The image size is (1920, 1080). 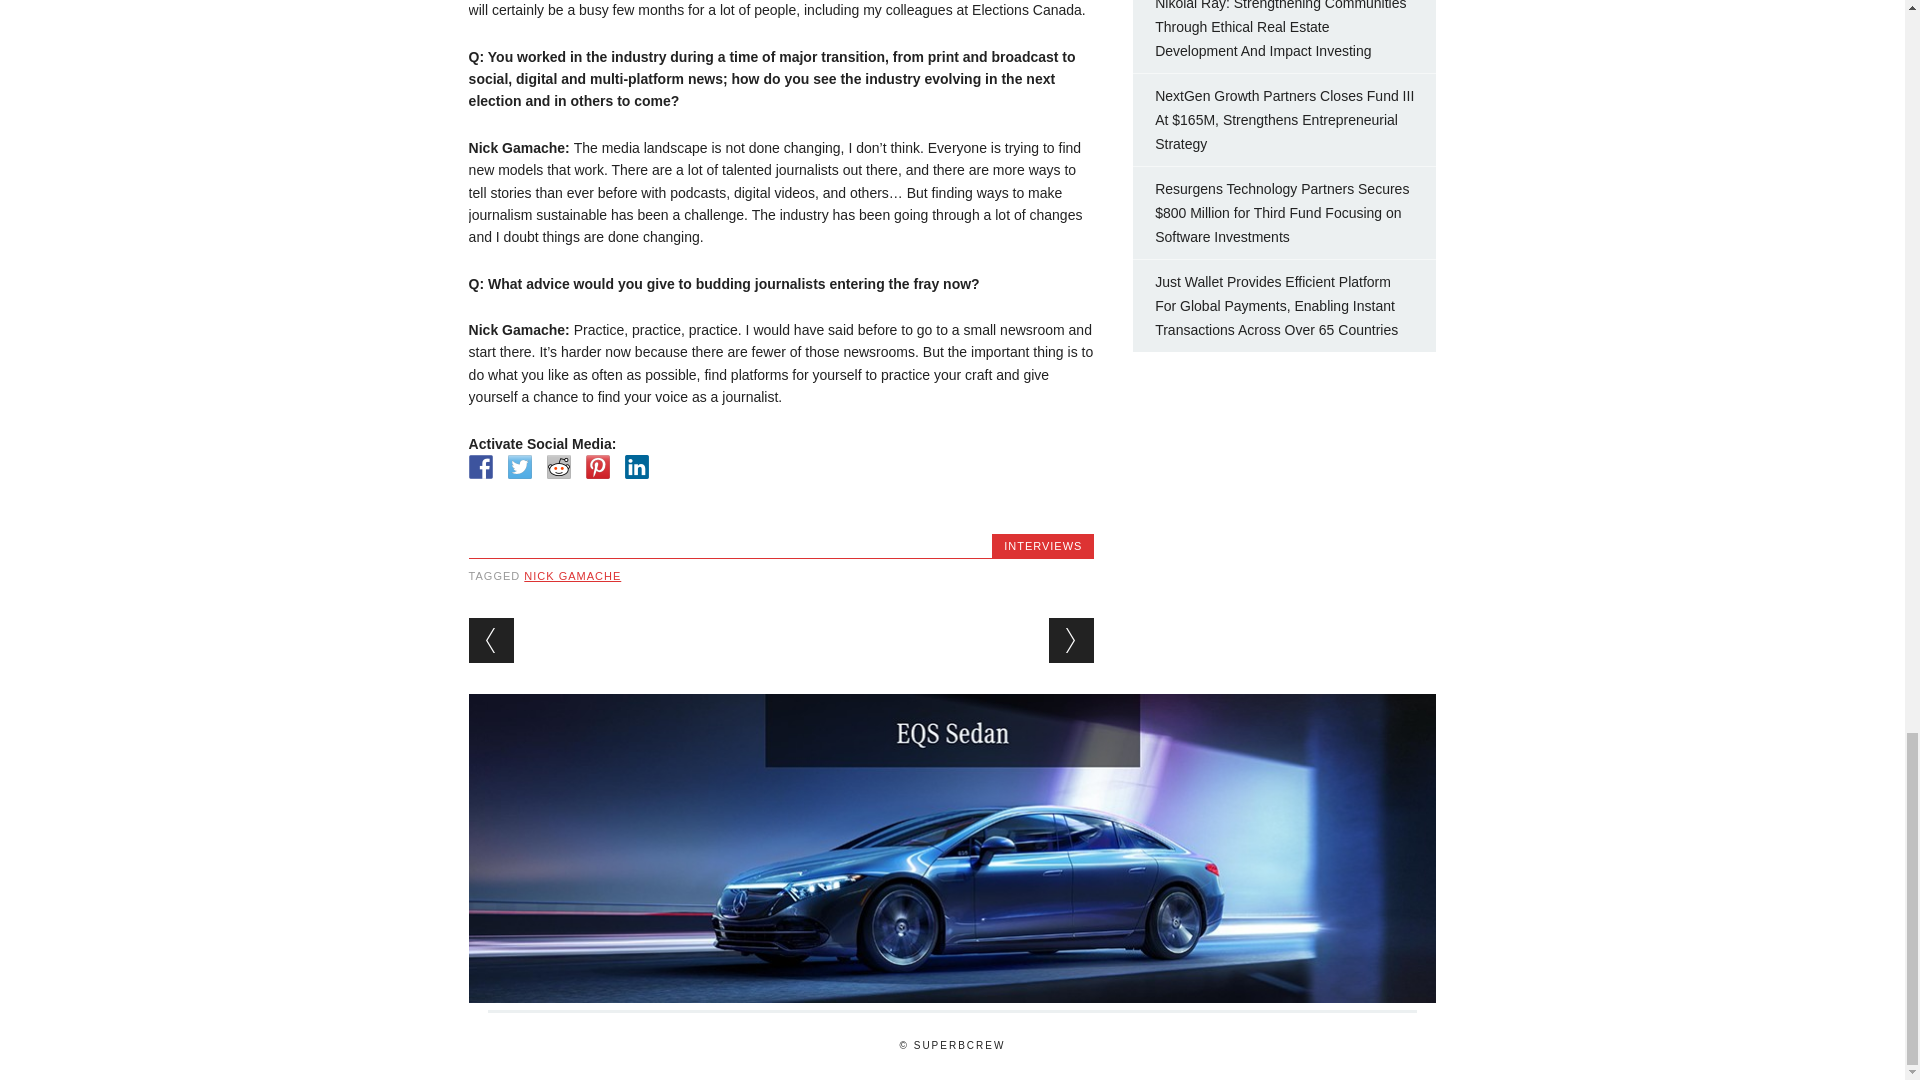 What do you see at coordinates (1043, 546) in the screenshot?
I see `INTERVIEWS` at bounding box center [1043, 546].